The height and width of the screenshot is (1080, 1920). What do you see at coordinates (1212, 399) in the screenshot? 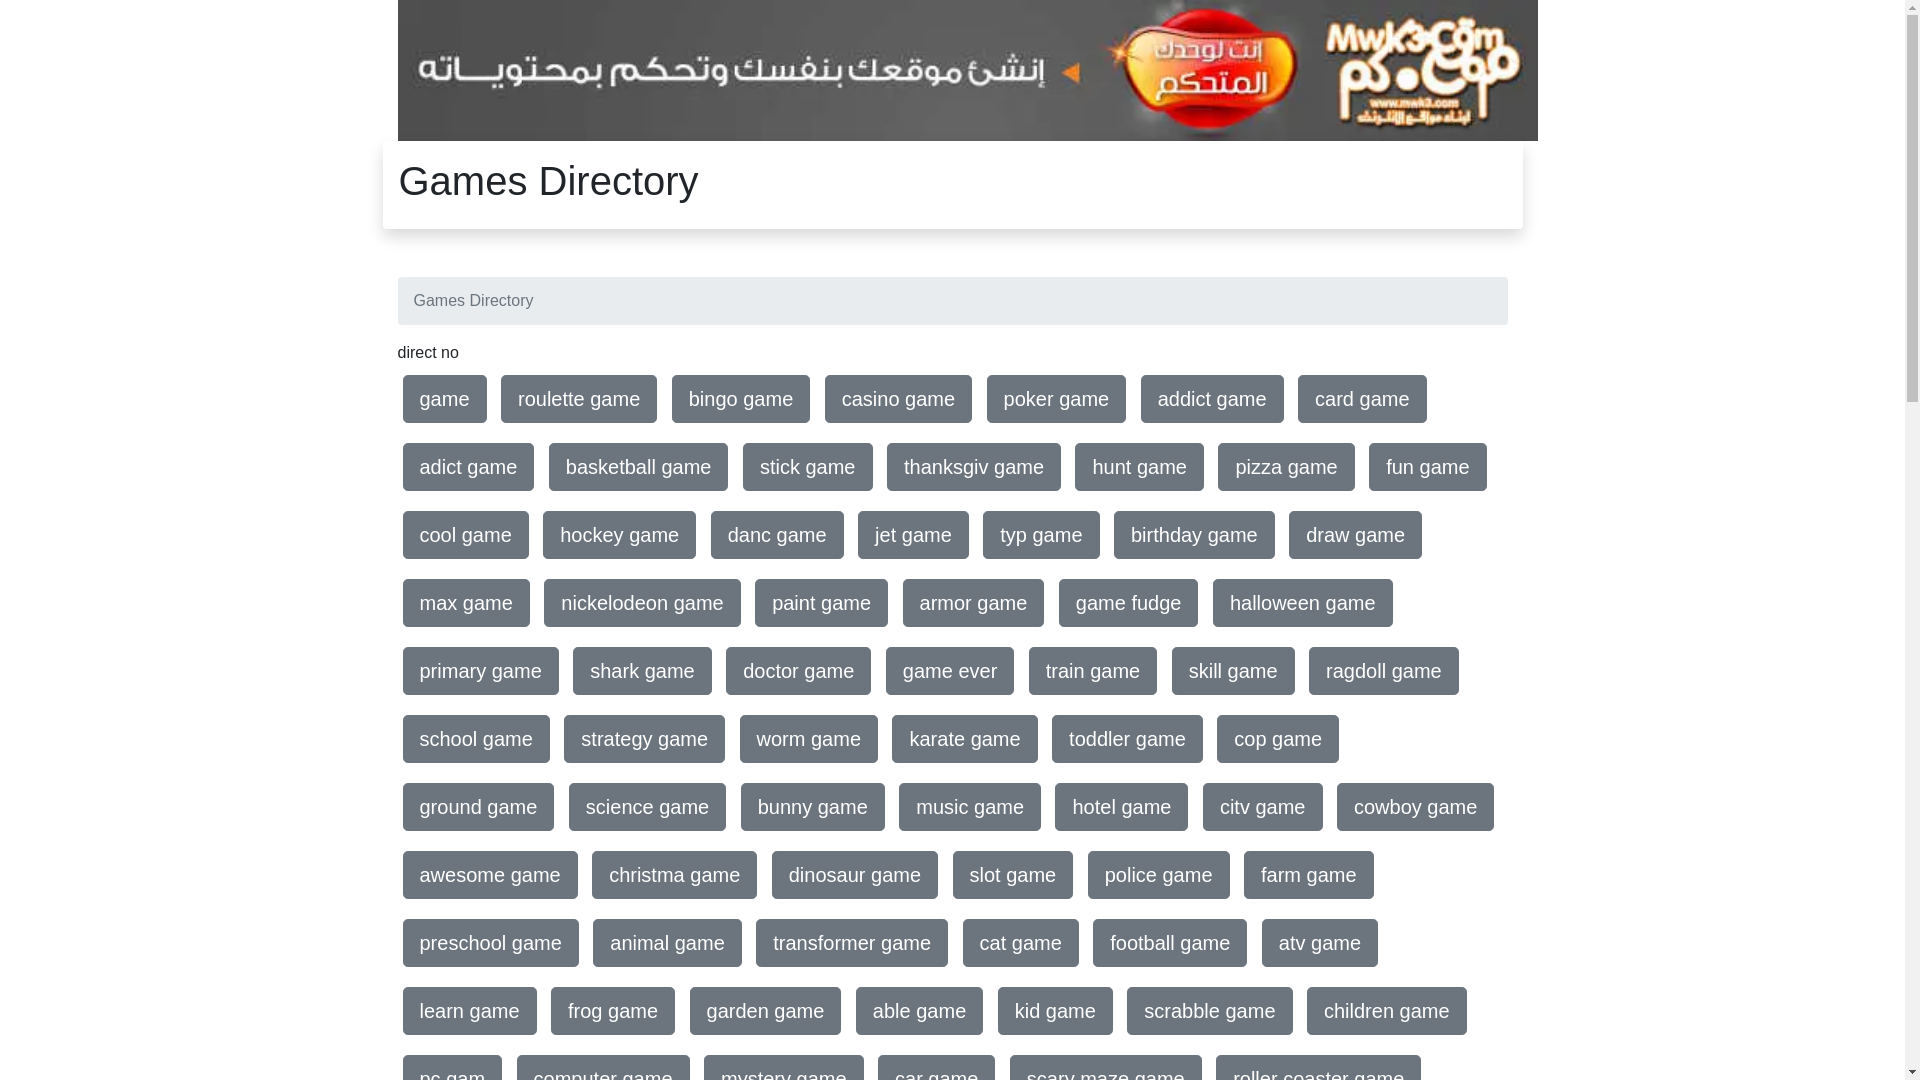
I see `addict game` at bounding box center [1212, 399].